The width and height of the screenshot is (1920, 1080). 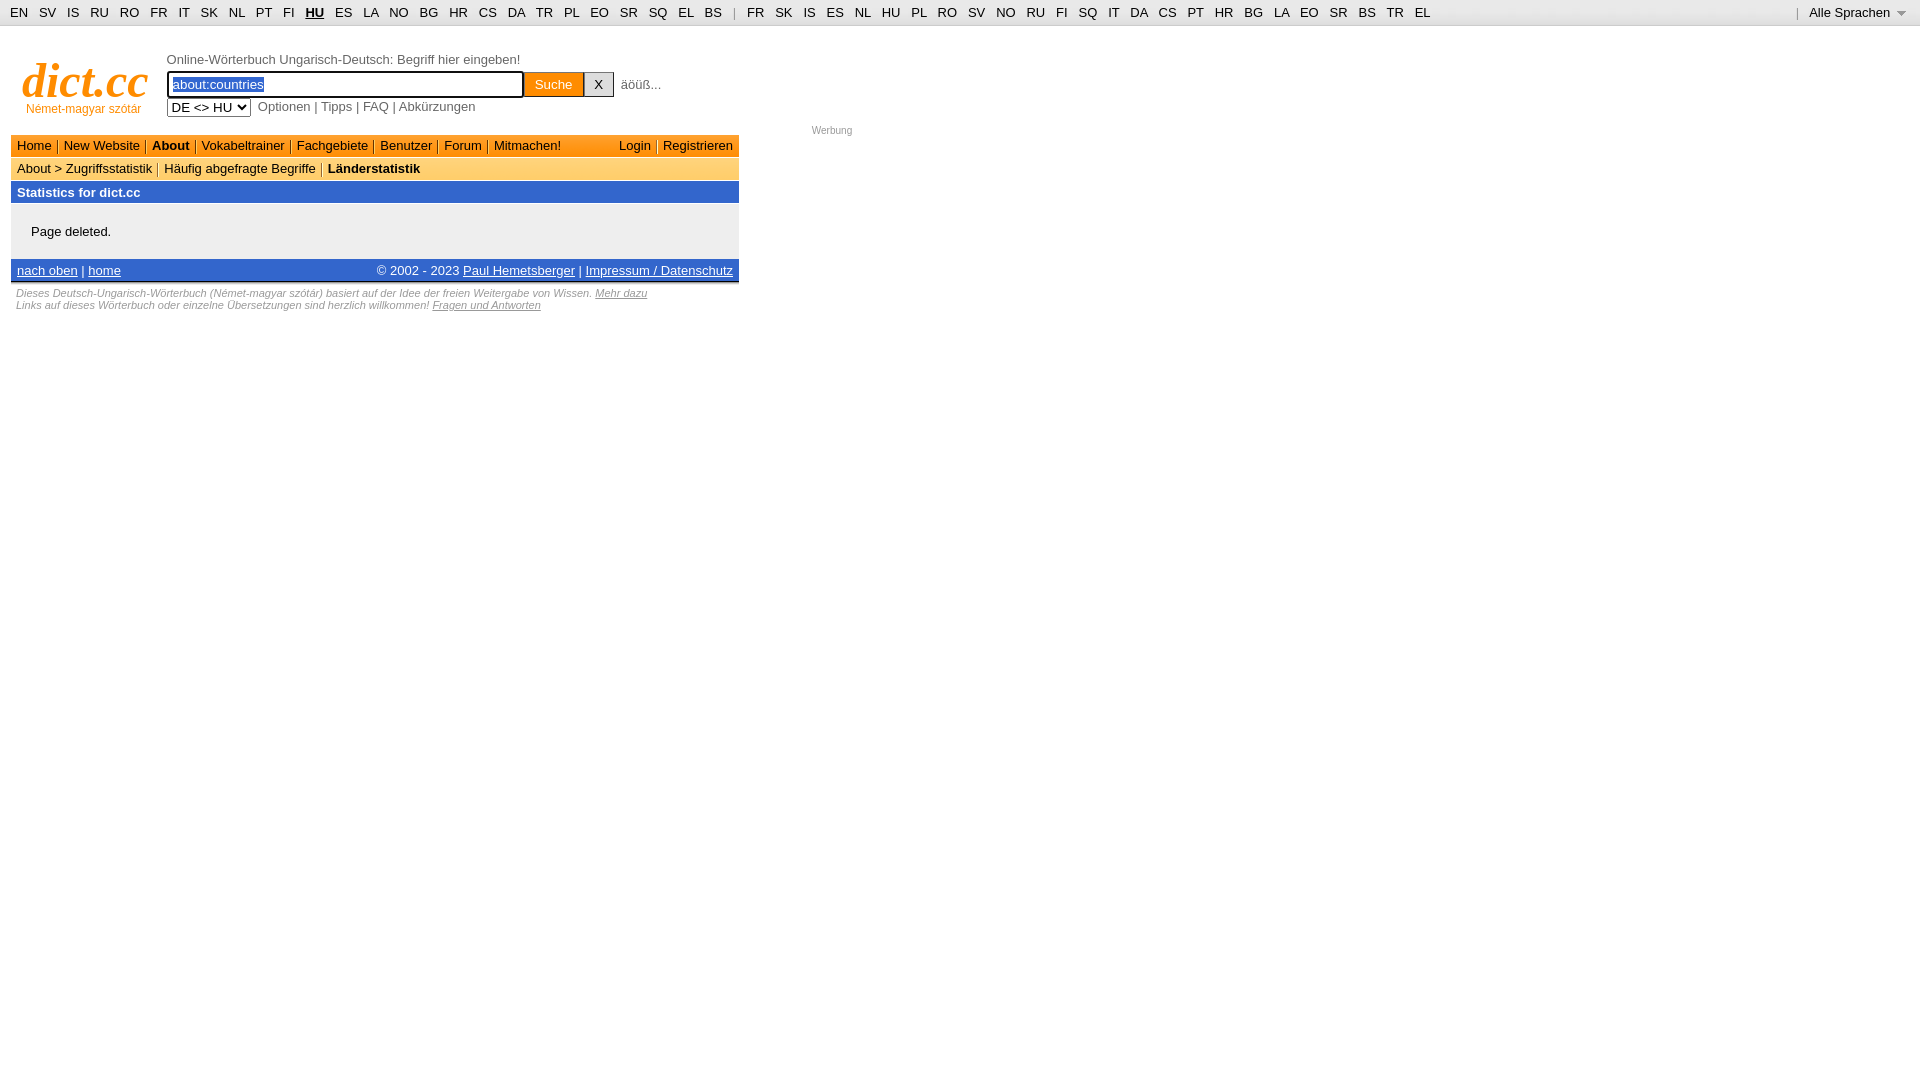 I want to click on SK, so click(x=210, y=12).